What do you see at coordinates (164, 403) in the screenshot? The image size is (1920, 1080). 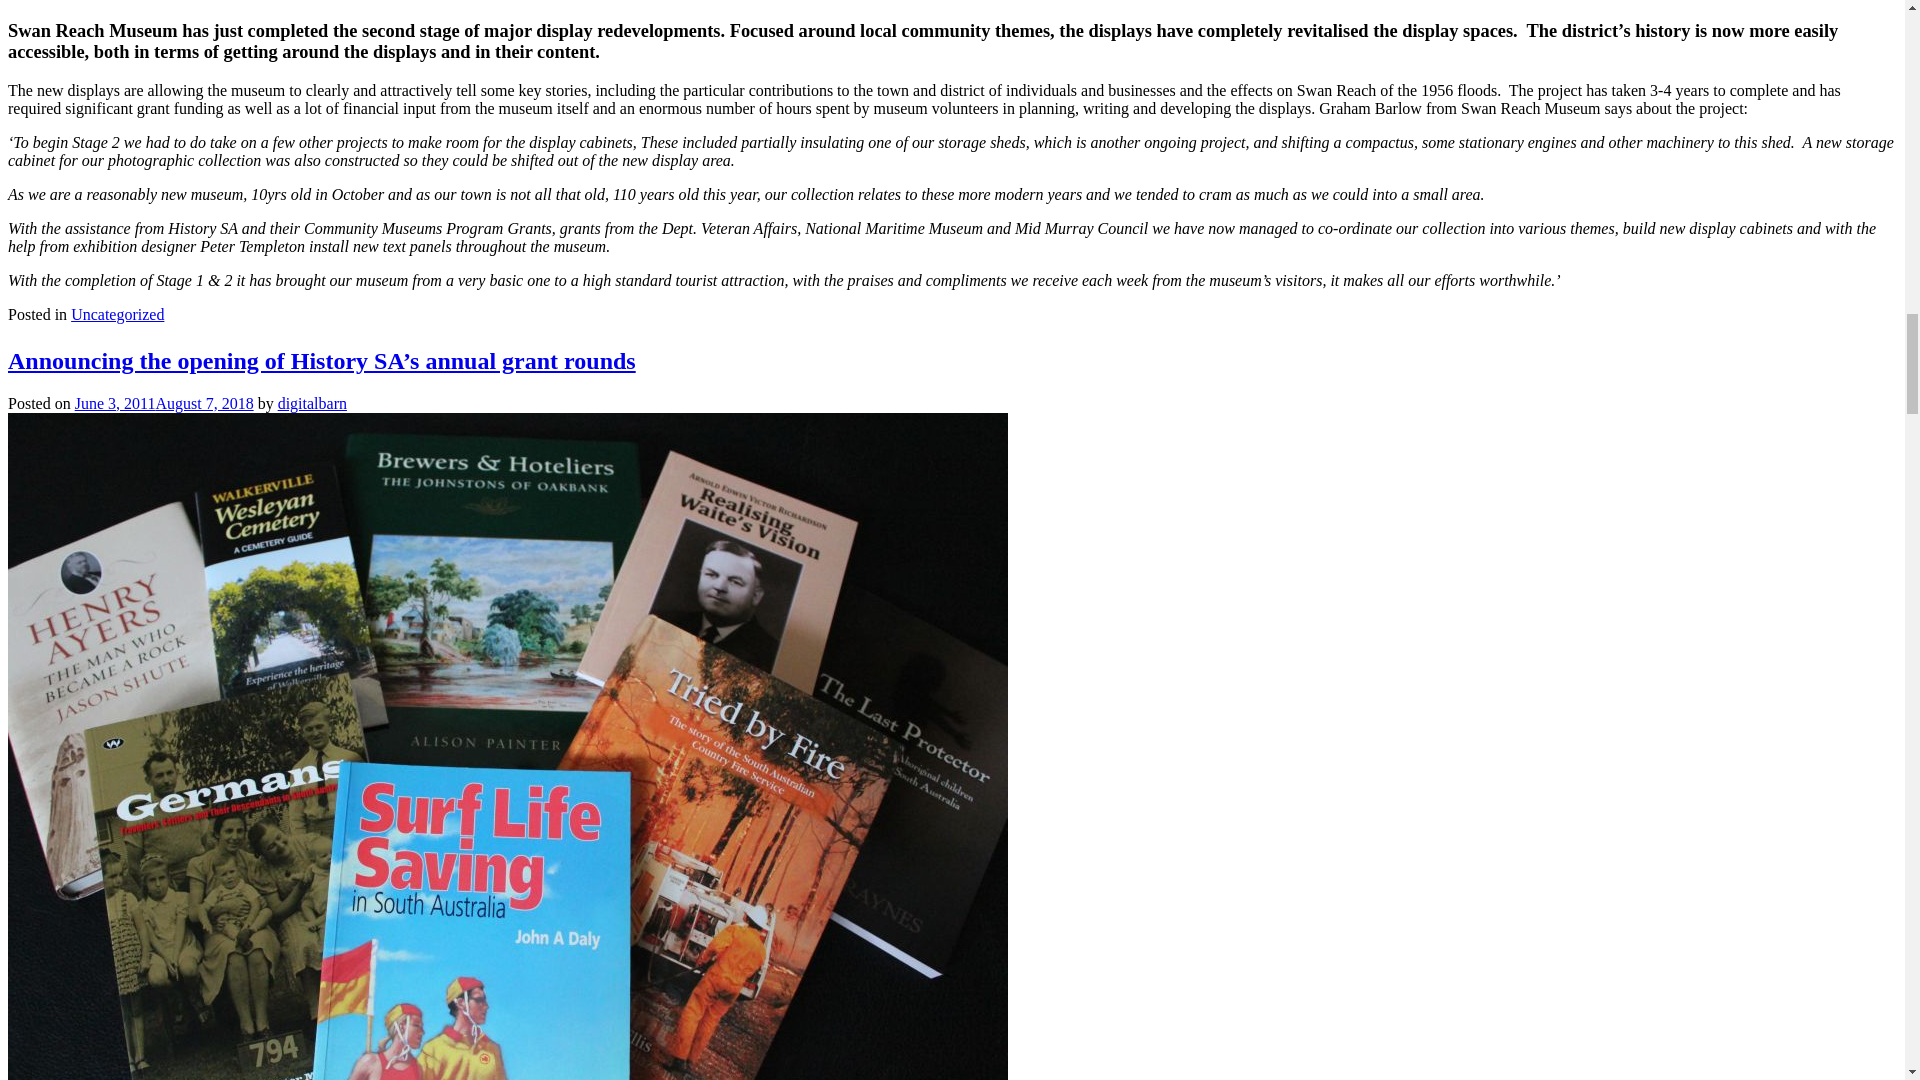 I see `June 3, 2011August 7, 2018` at bounding box center [164, 403].